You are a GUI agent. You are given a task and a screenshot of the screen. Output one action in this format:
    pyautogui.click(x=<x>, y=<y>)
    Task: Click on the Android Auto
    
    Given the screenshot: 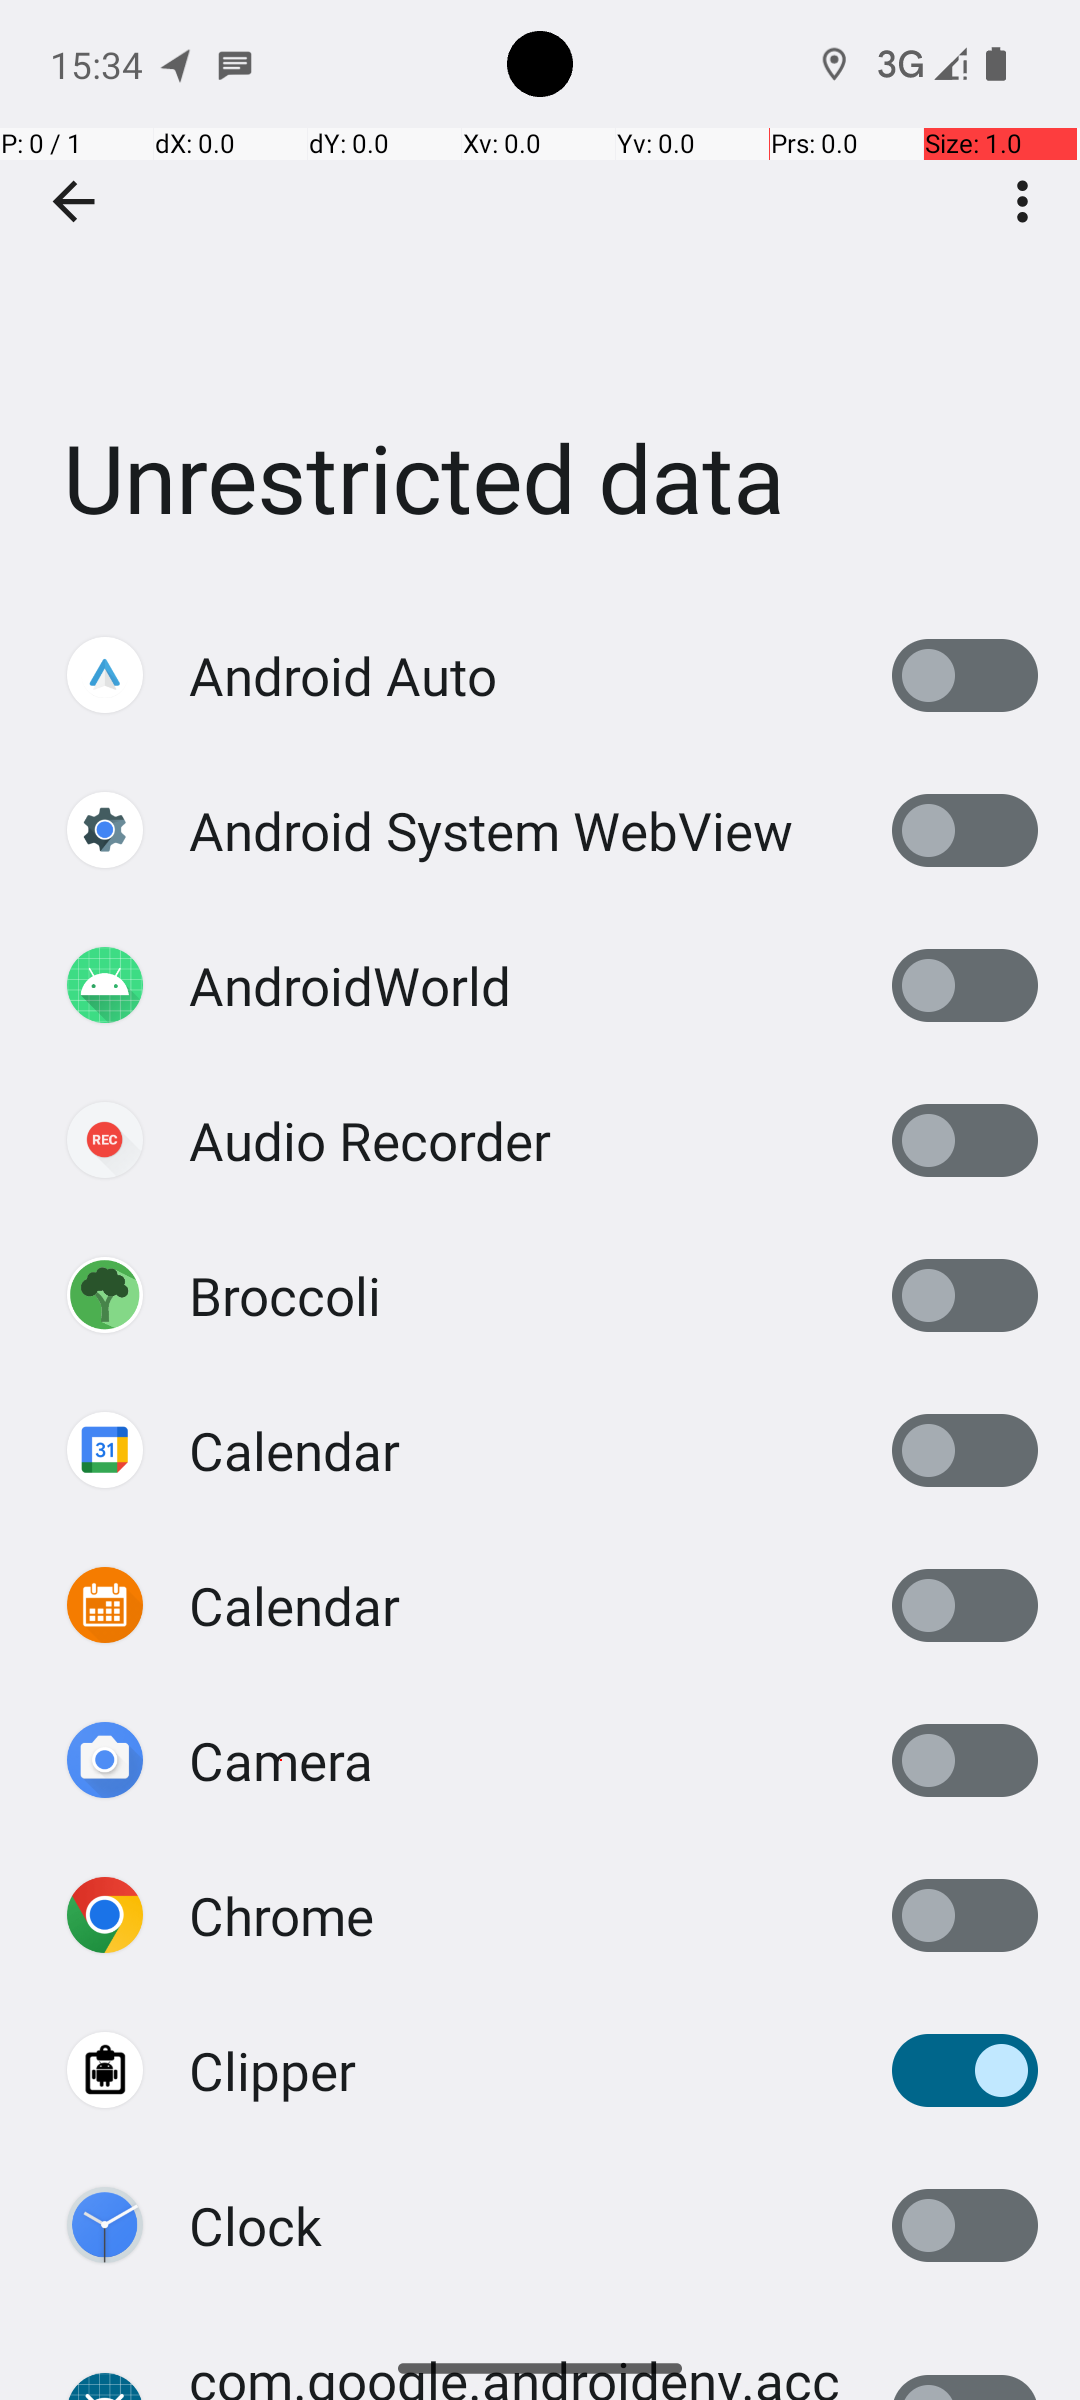 What is the action you would take?
    pyautogui.click(x=343, y=676)
    